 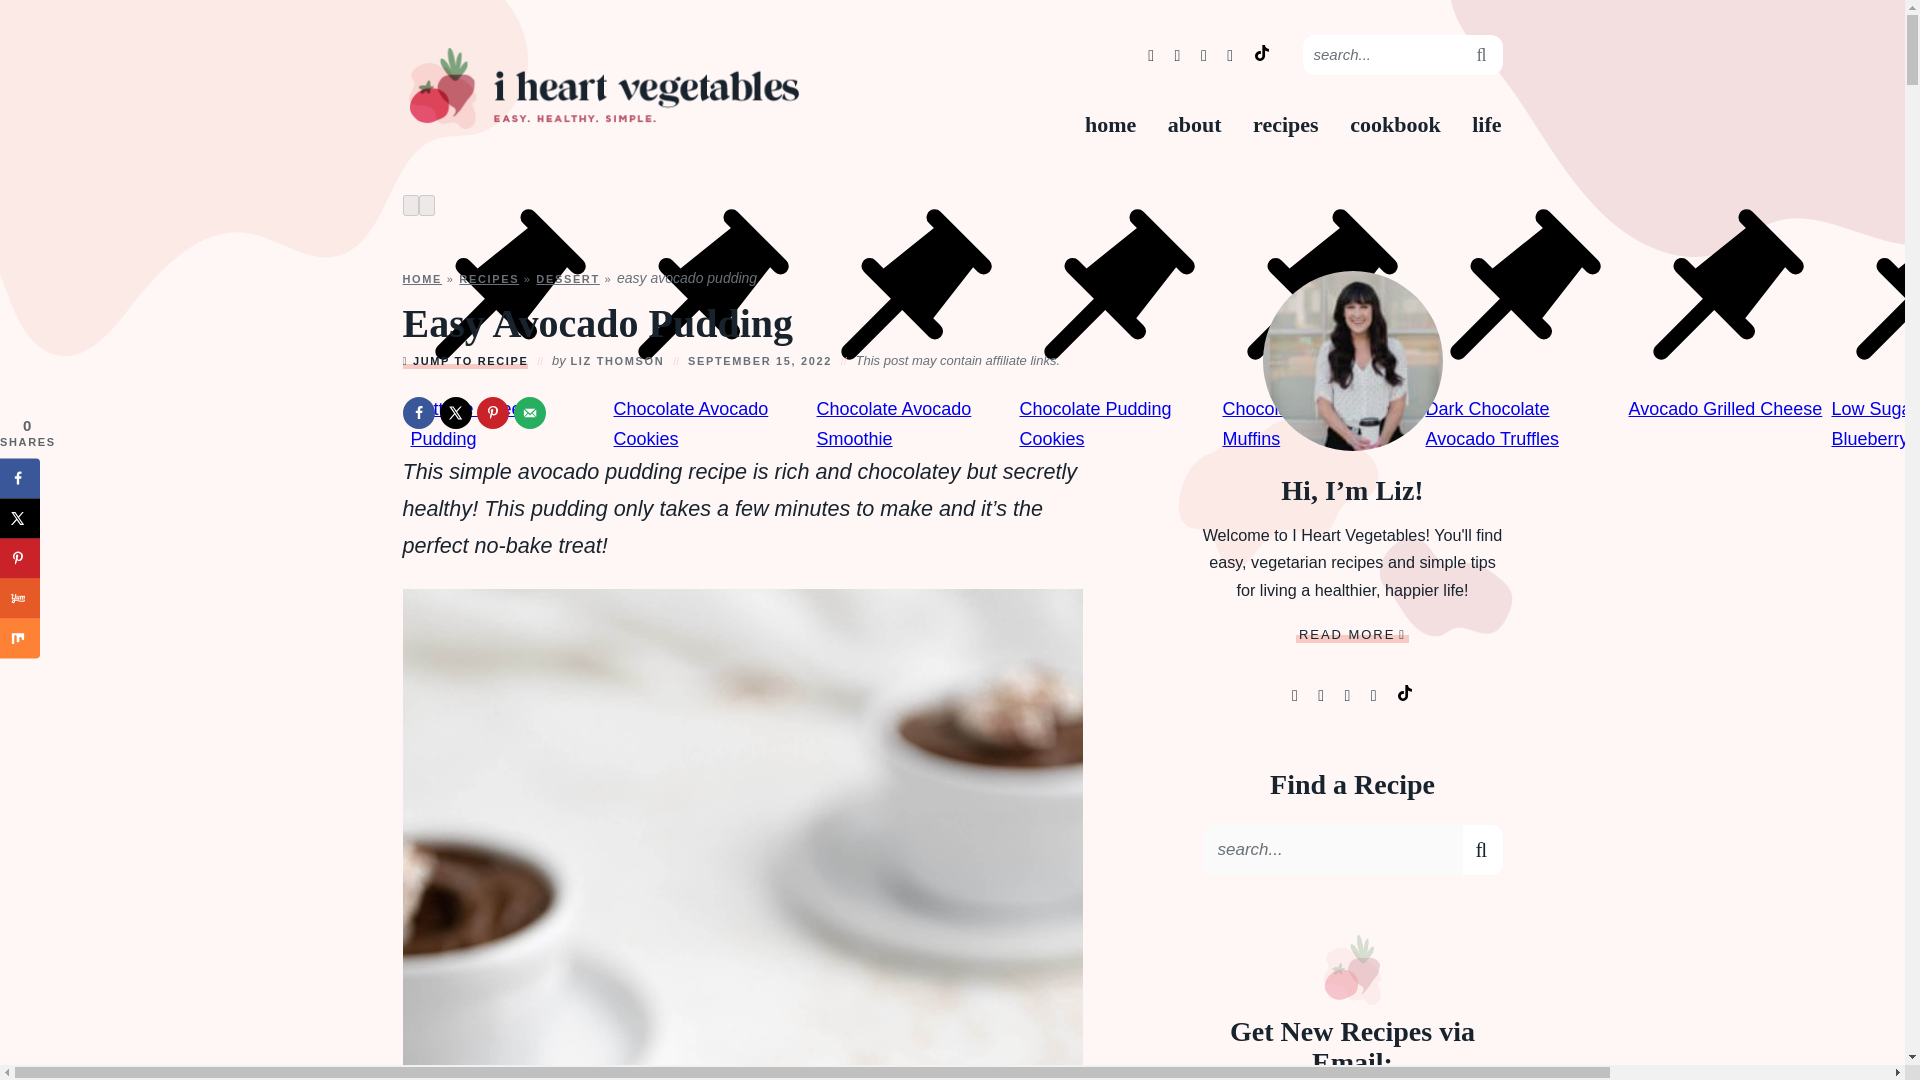 I want to click on home, so click(x=1110, y=125).